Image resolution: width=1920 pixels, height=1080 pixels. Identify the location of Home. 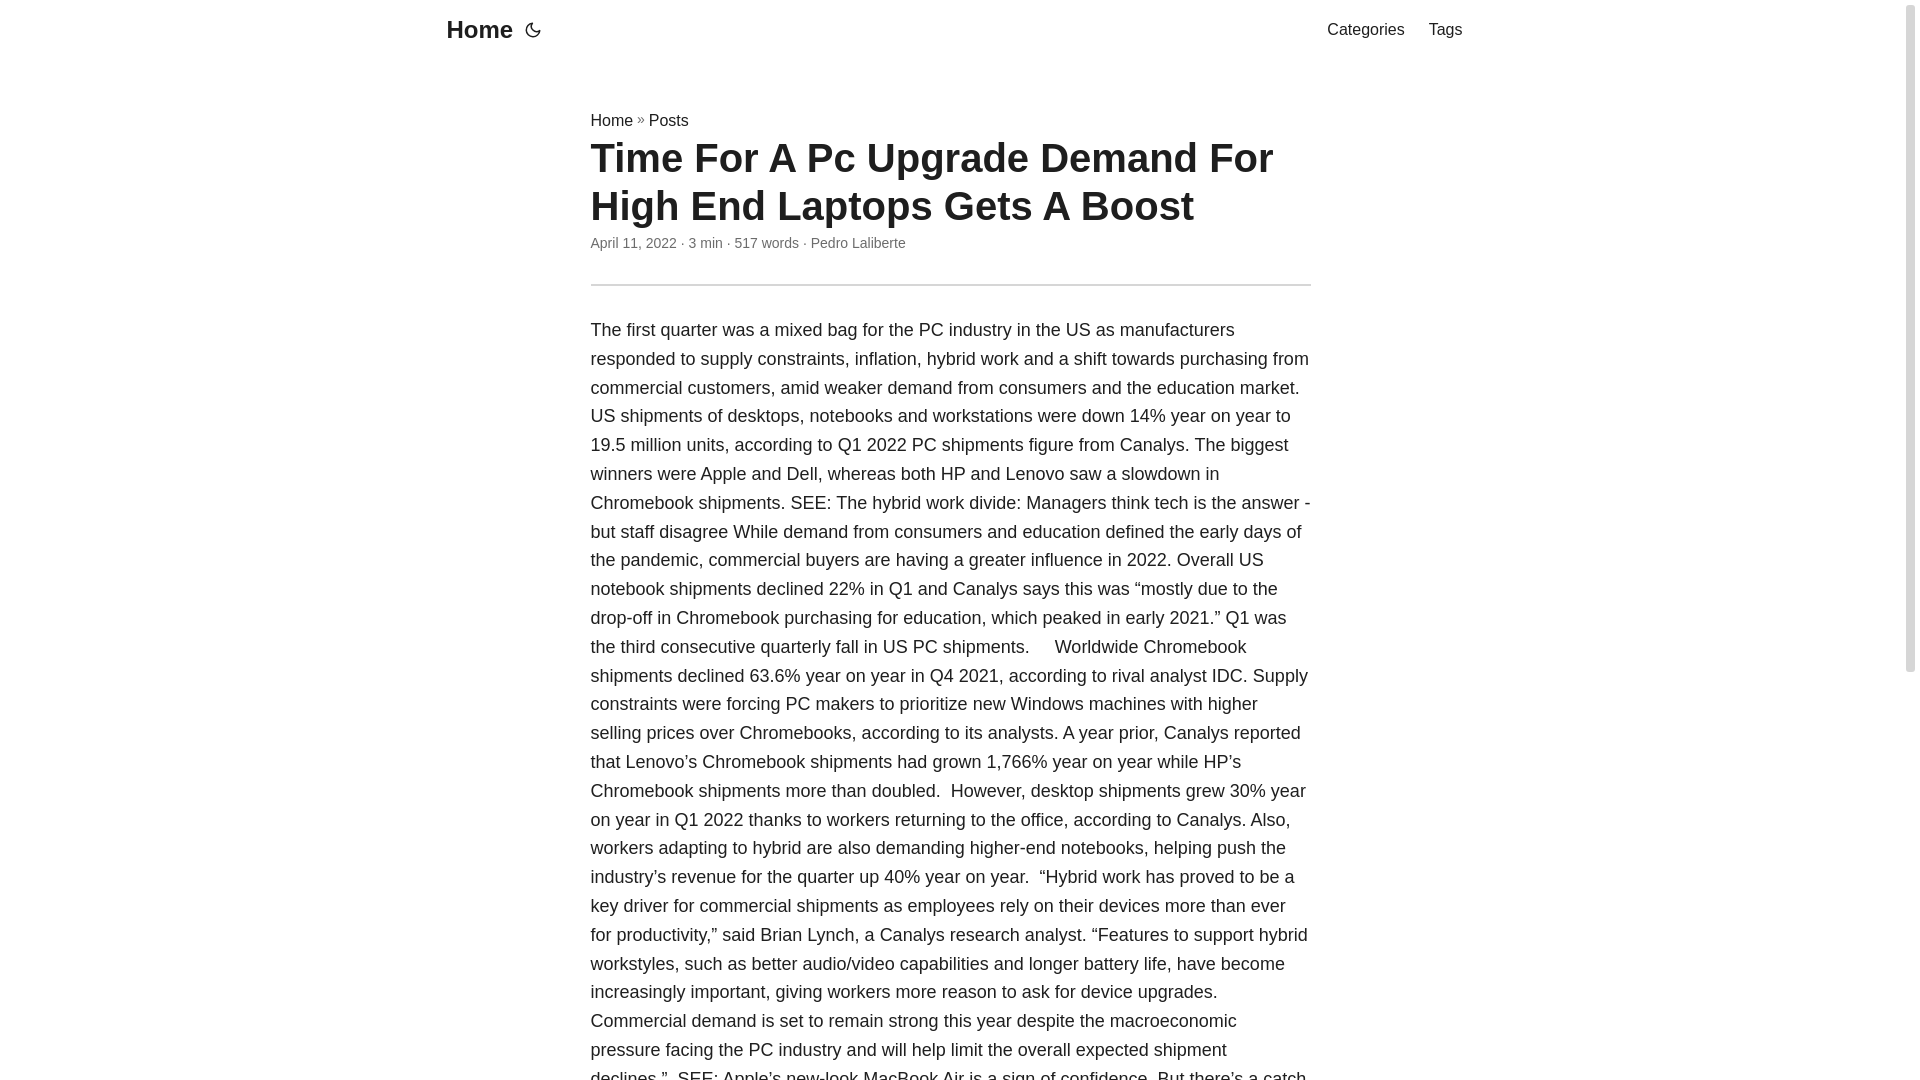
(474, 30).